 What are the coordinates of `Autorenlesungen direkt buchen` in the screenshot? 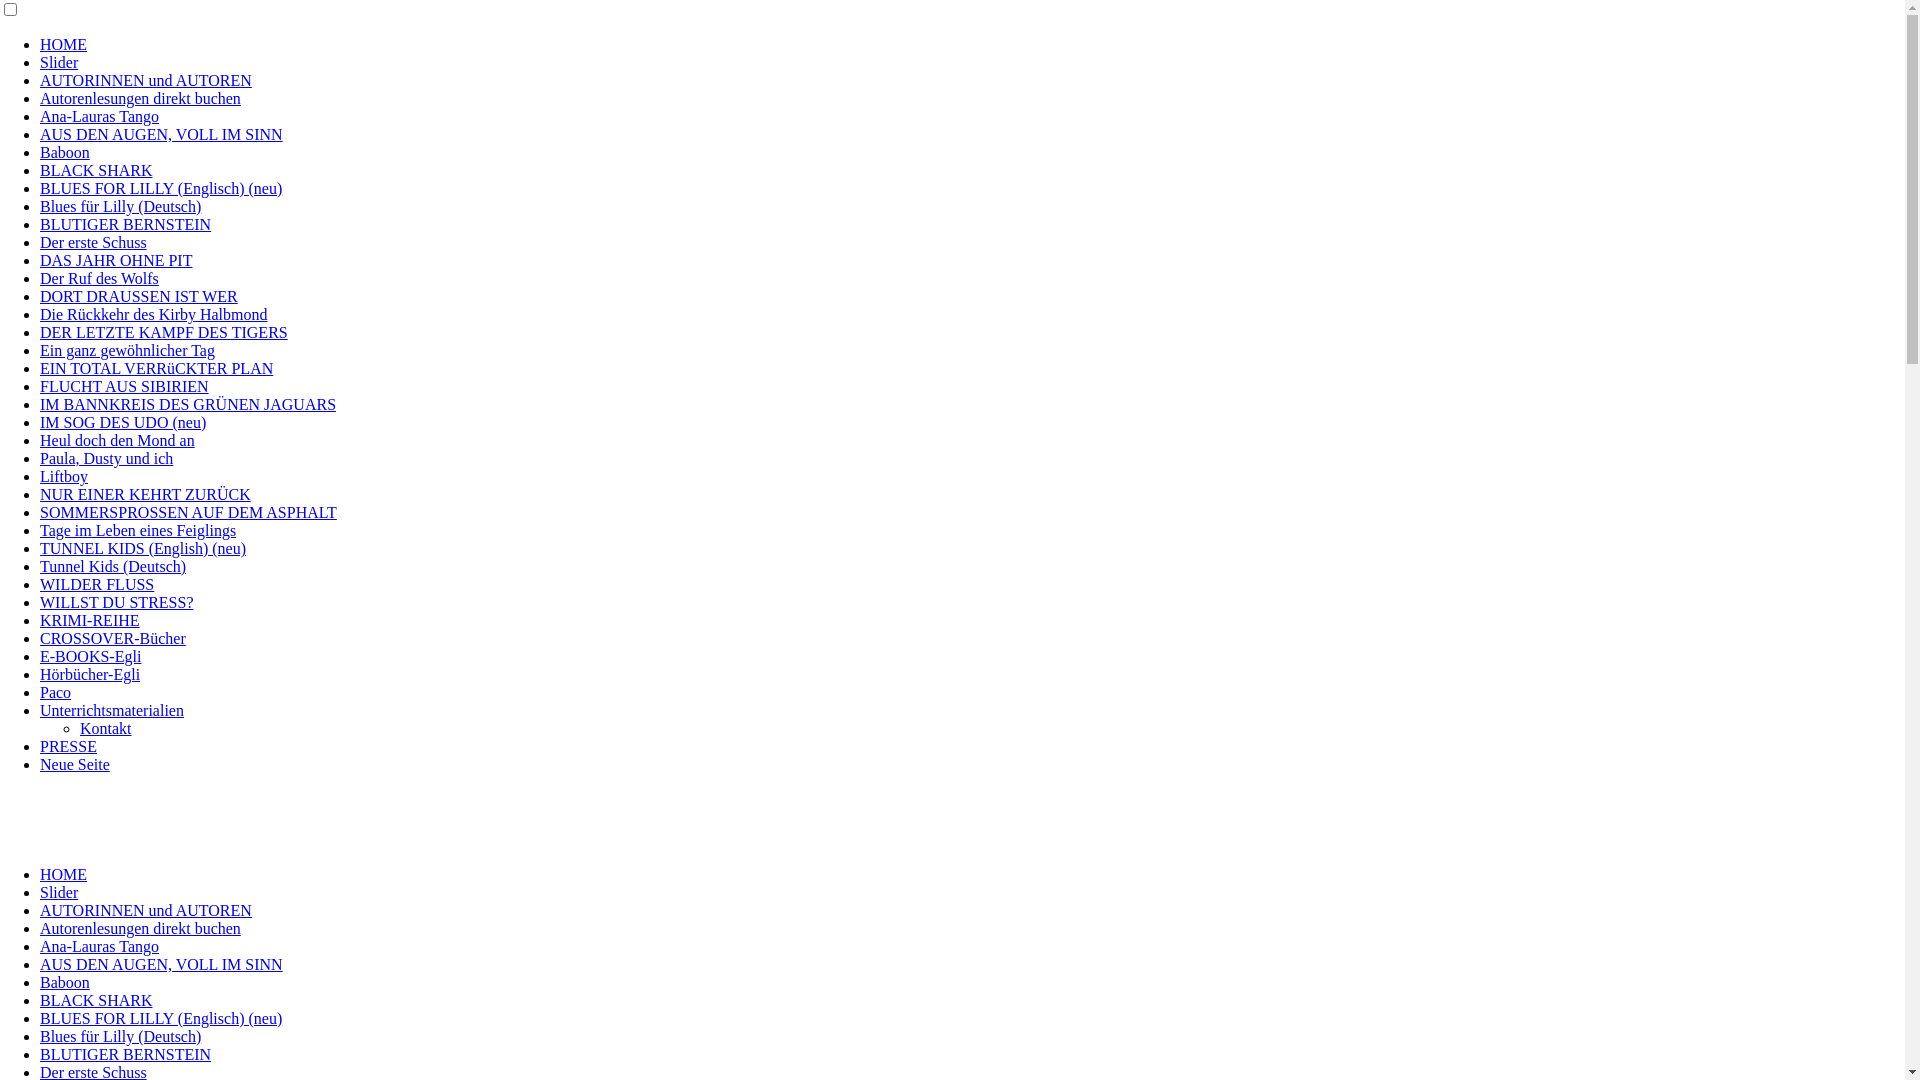 It's located at (140, 928).